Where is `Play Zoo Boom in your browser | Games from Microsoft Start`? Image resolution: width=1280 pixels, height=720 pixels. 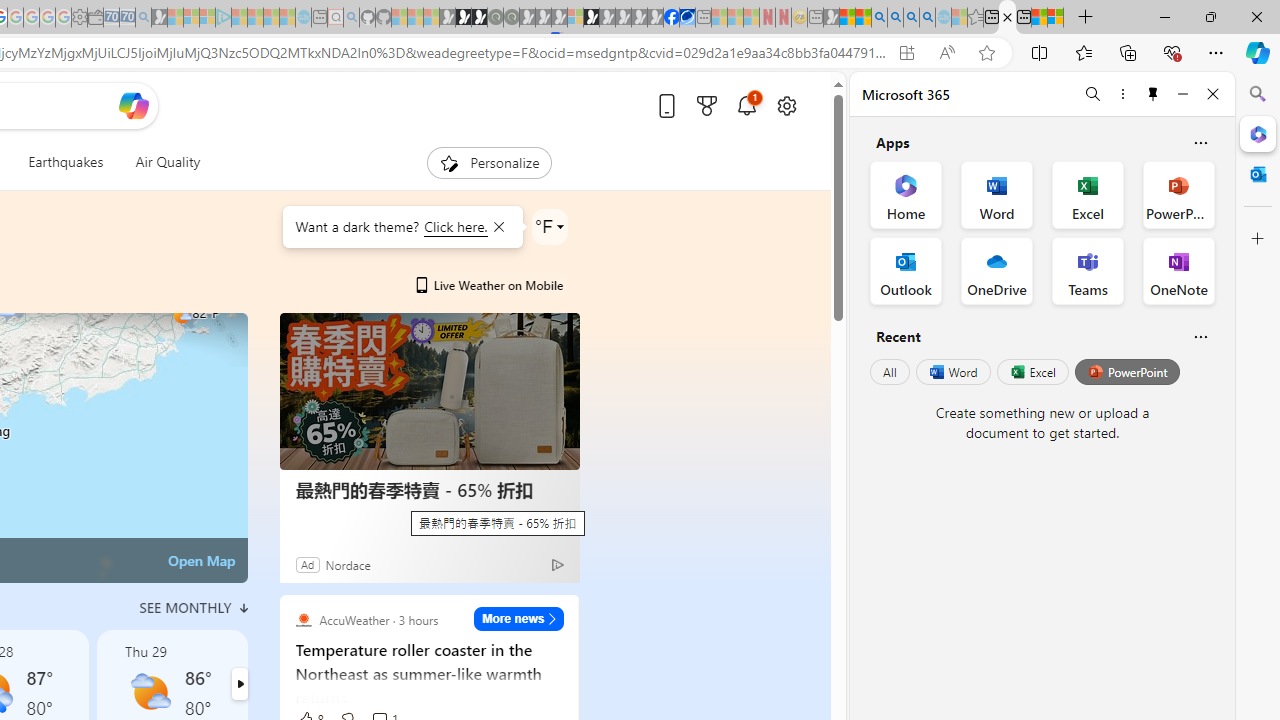
Play Zoo Boom in your browser | Games from Microsoft Start is located at coordinates (463, 18).